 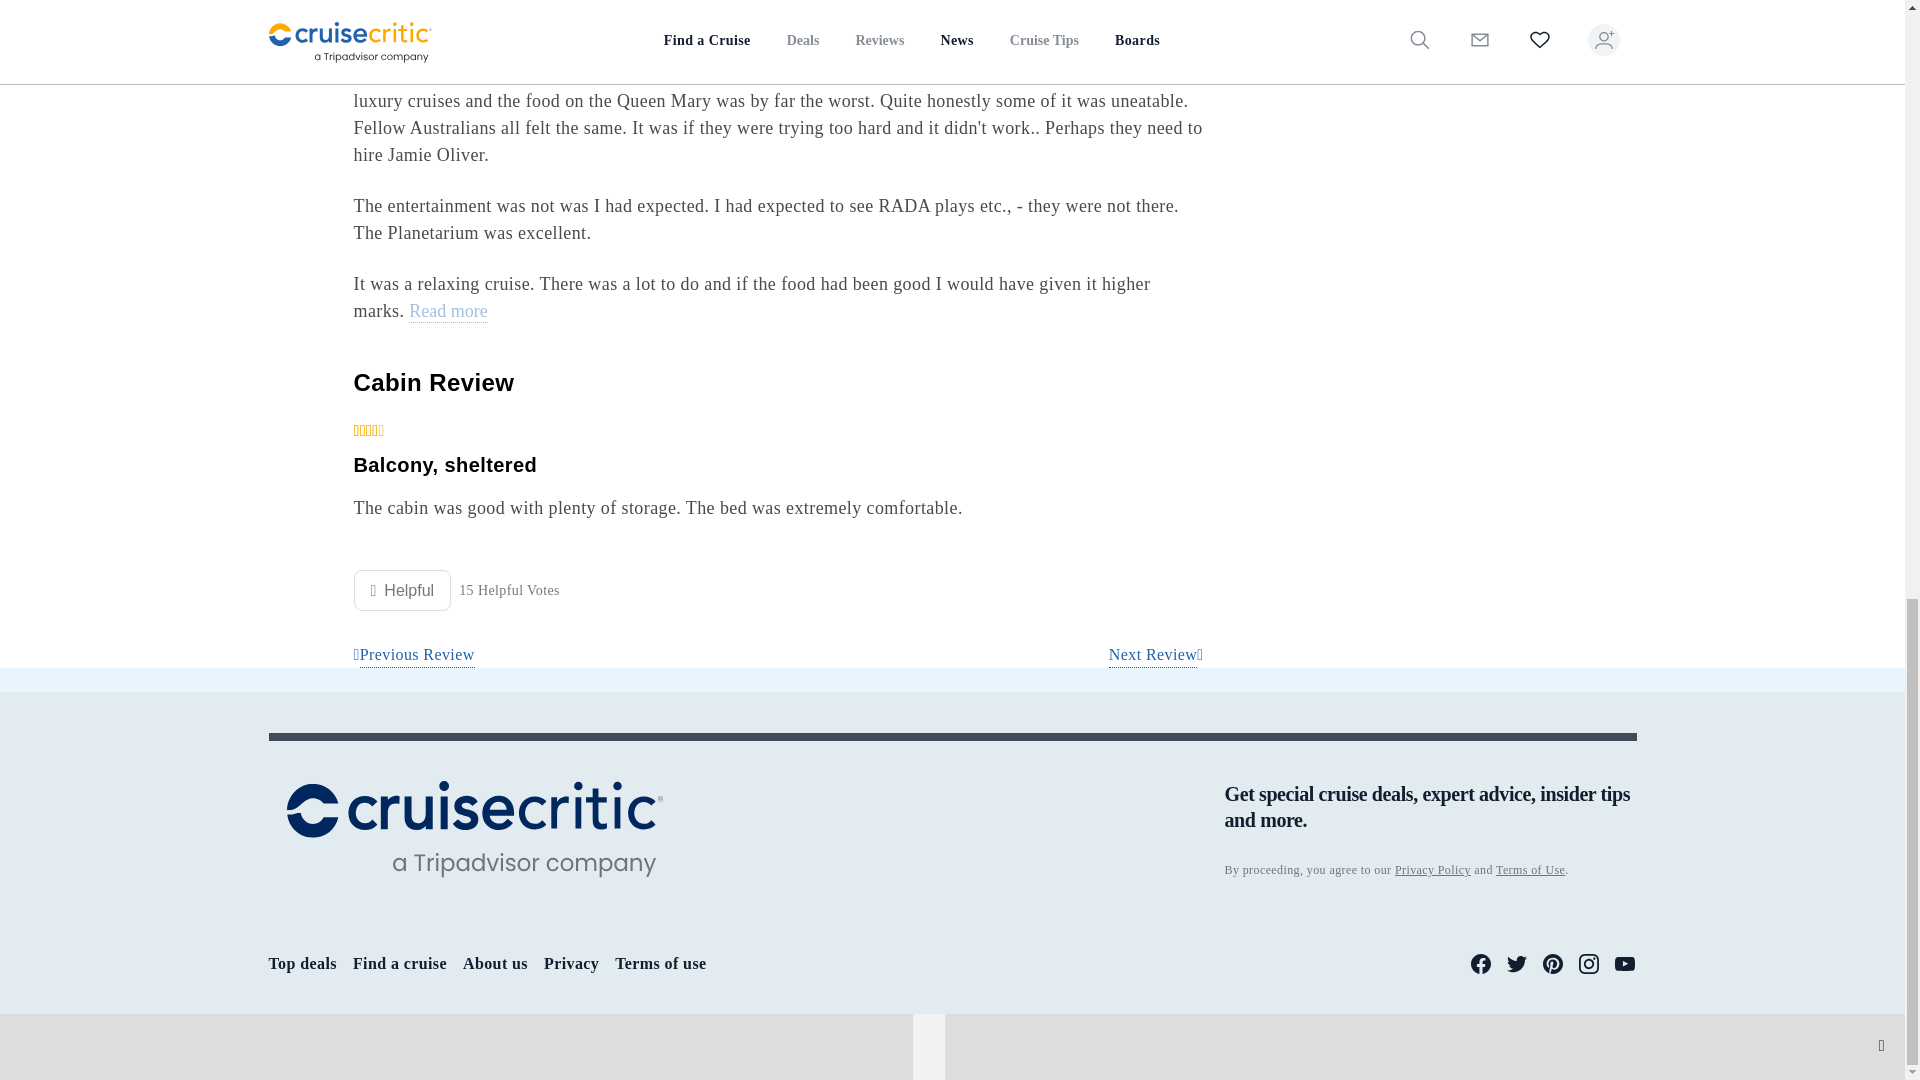 I want to click on Read more, so click(x=448, y=312).